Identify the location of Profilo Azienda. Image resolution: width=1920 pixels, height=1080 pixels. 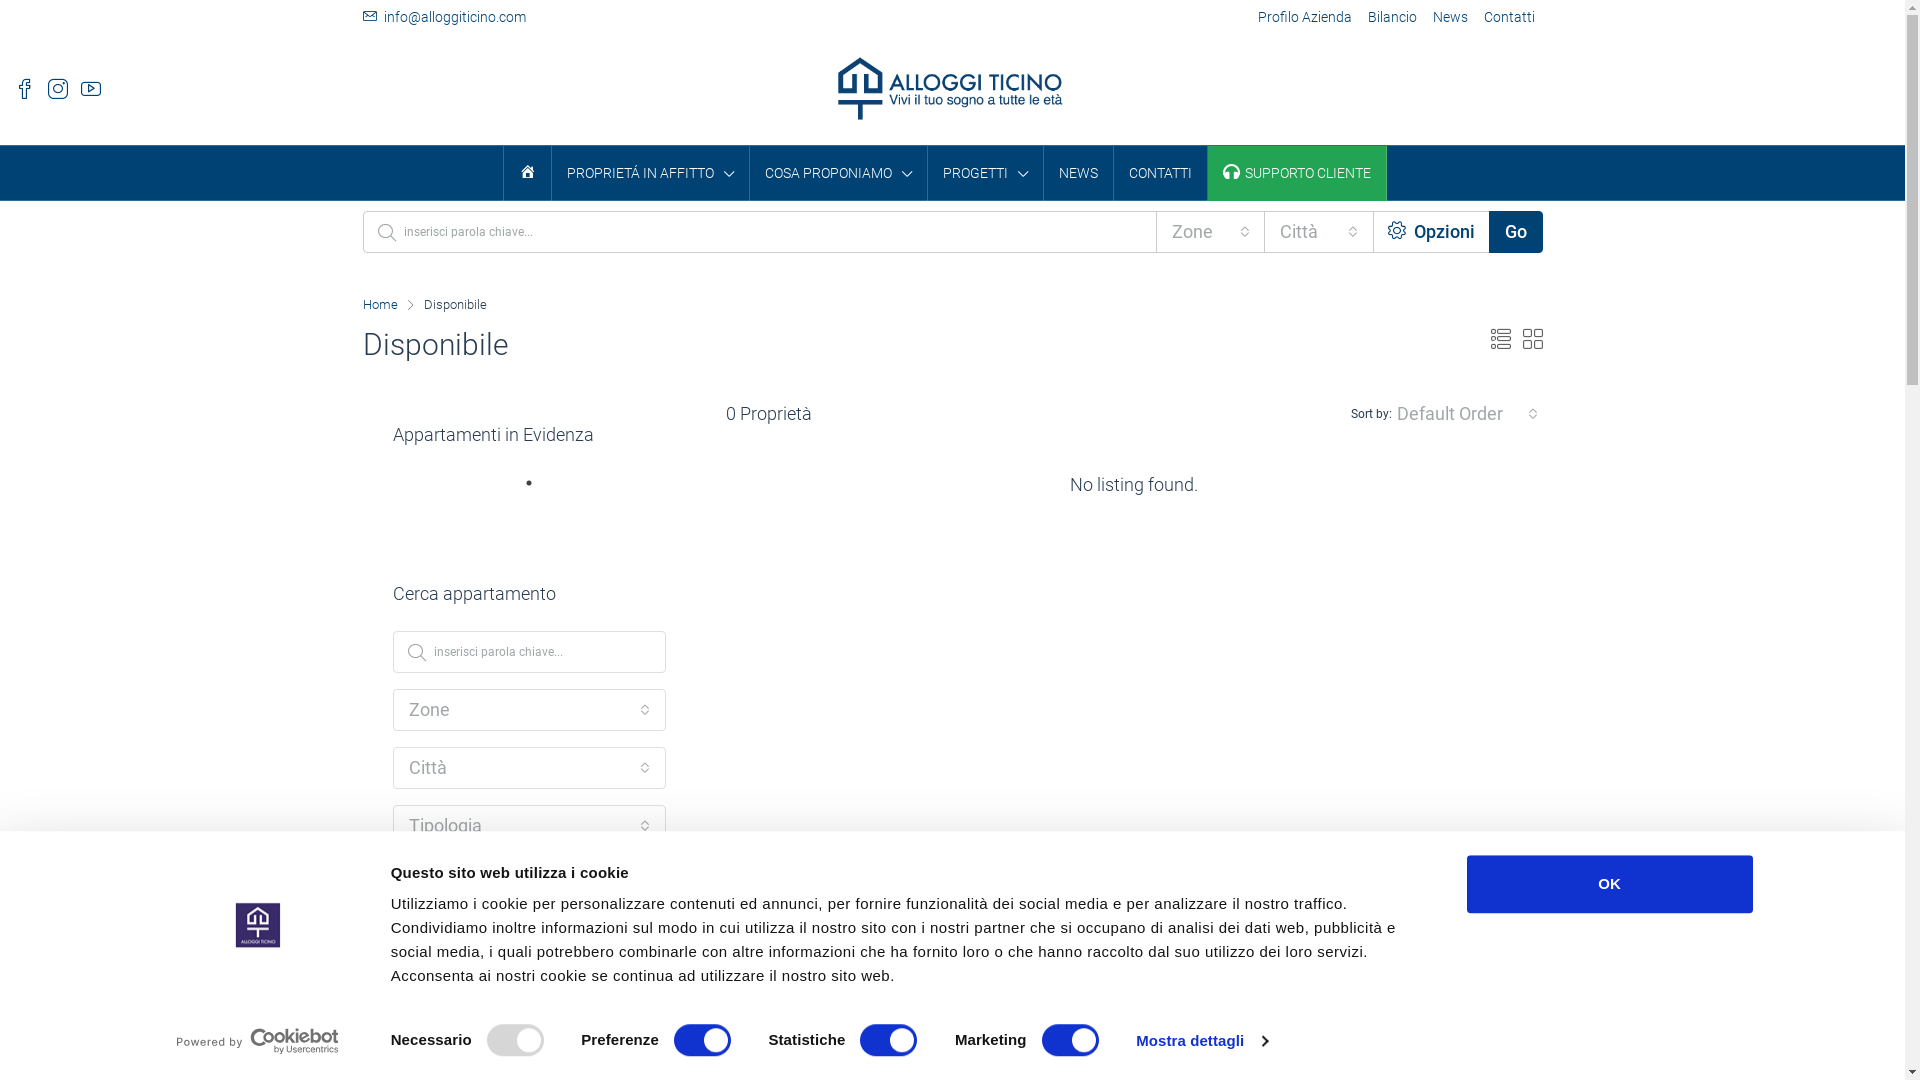
(1305, 18).